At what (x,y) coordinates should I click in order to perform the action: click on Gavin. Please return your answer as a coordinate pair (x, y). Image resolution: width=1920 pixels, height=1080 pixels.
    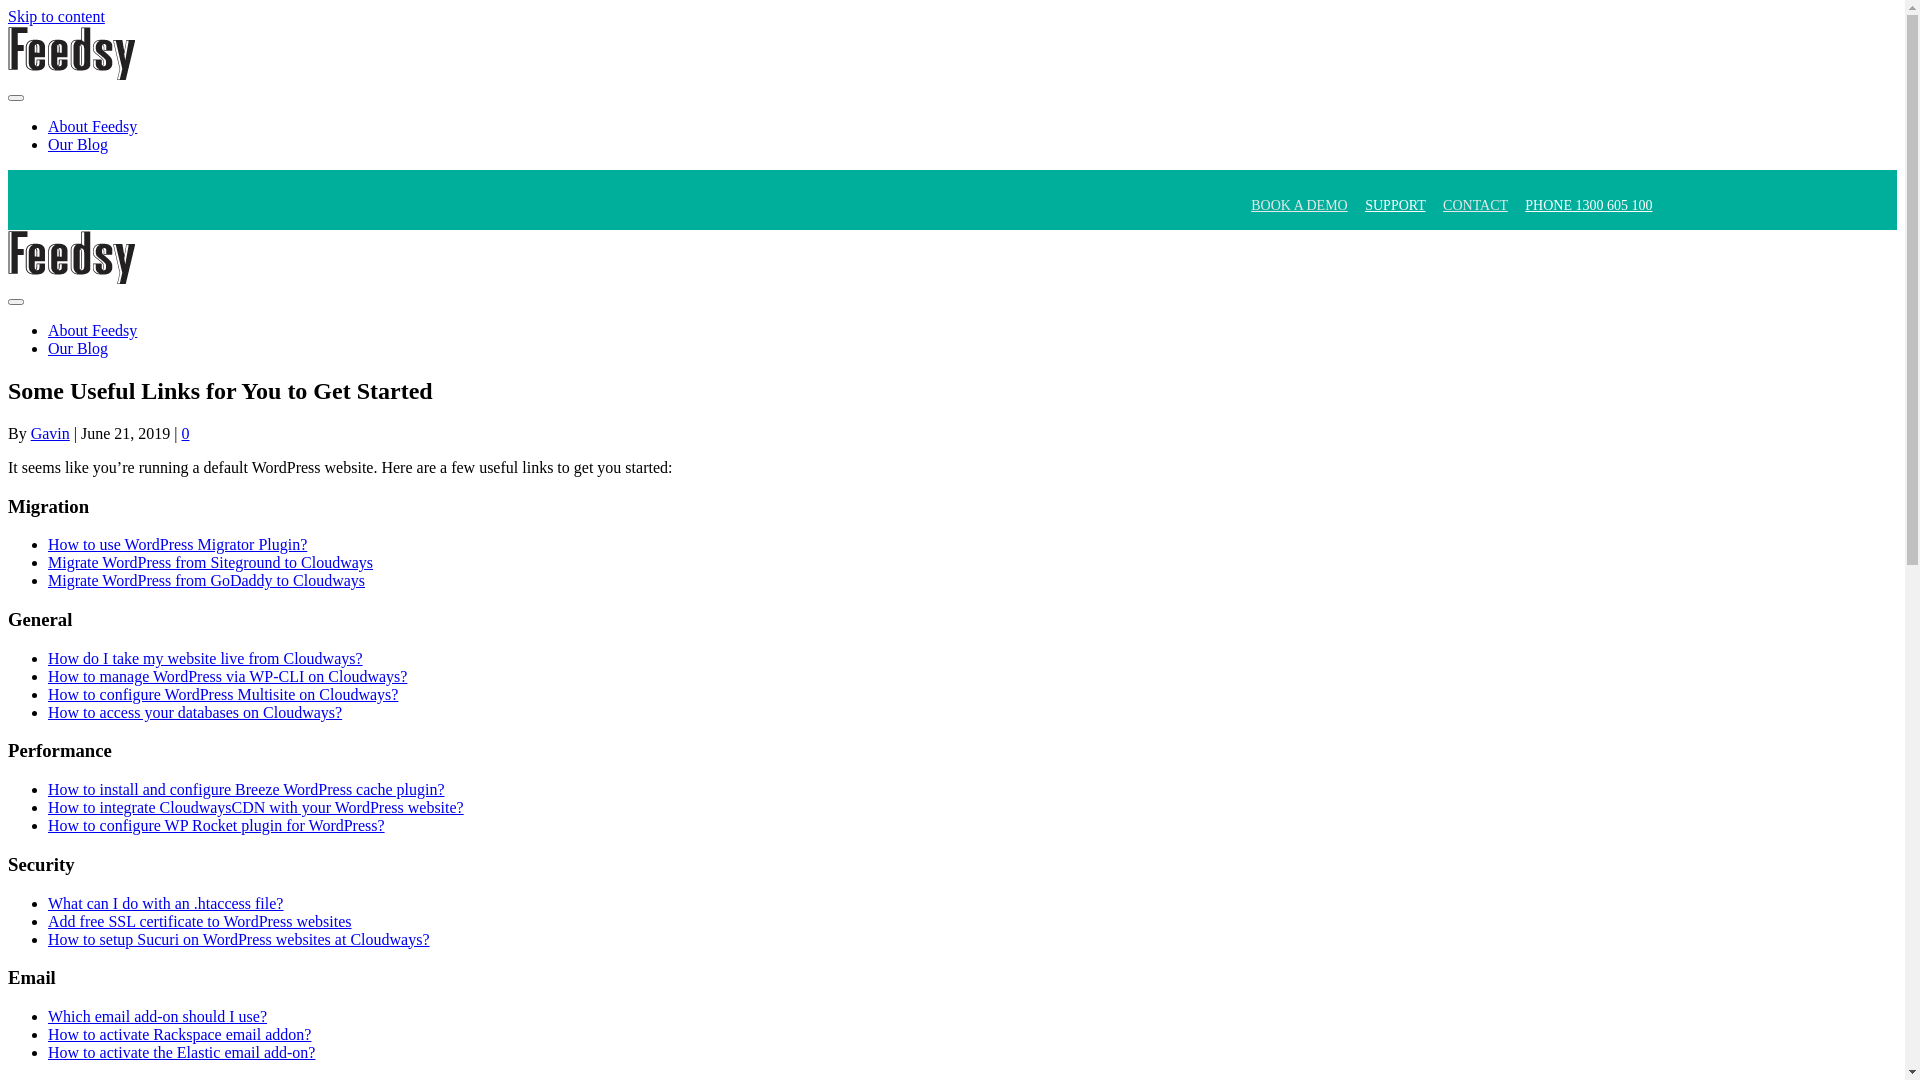
    Looking at the image, I should click on (50, 434).